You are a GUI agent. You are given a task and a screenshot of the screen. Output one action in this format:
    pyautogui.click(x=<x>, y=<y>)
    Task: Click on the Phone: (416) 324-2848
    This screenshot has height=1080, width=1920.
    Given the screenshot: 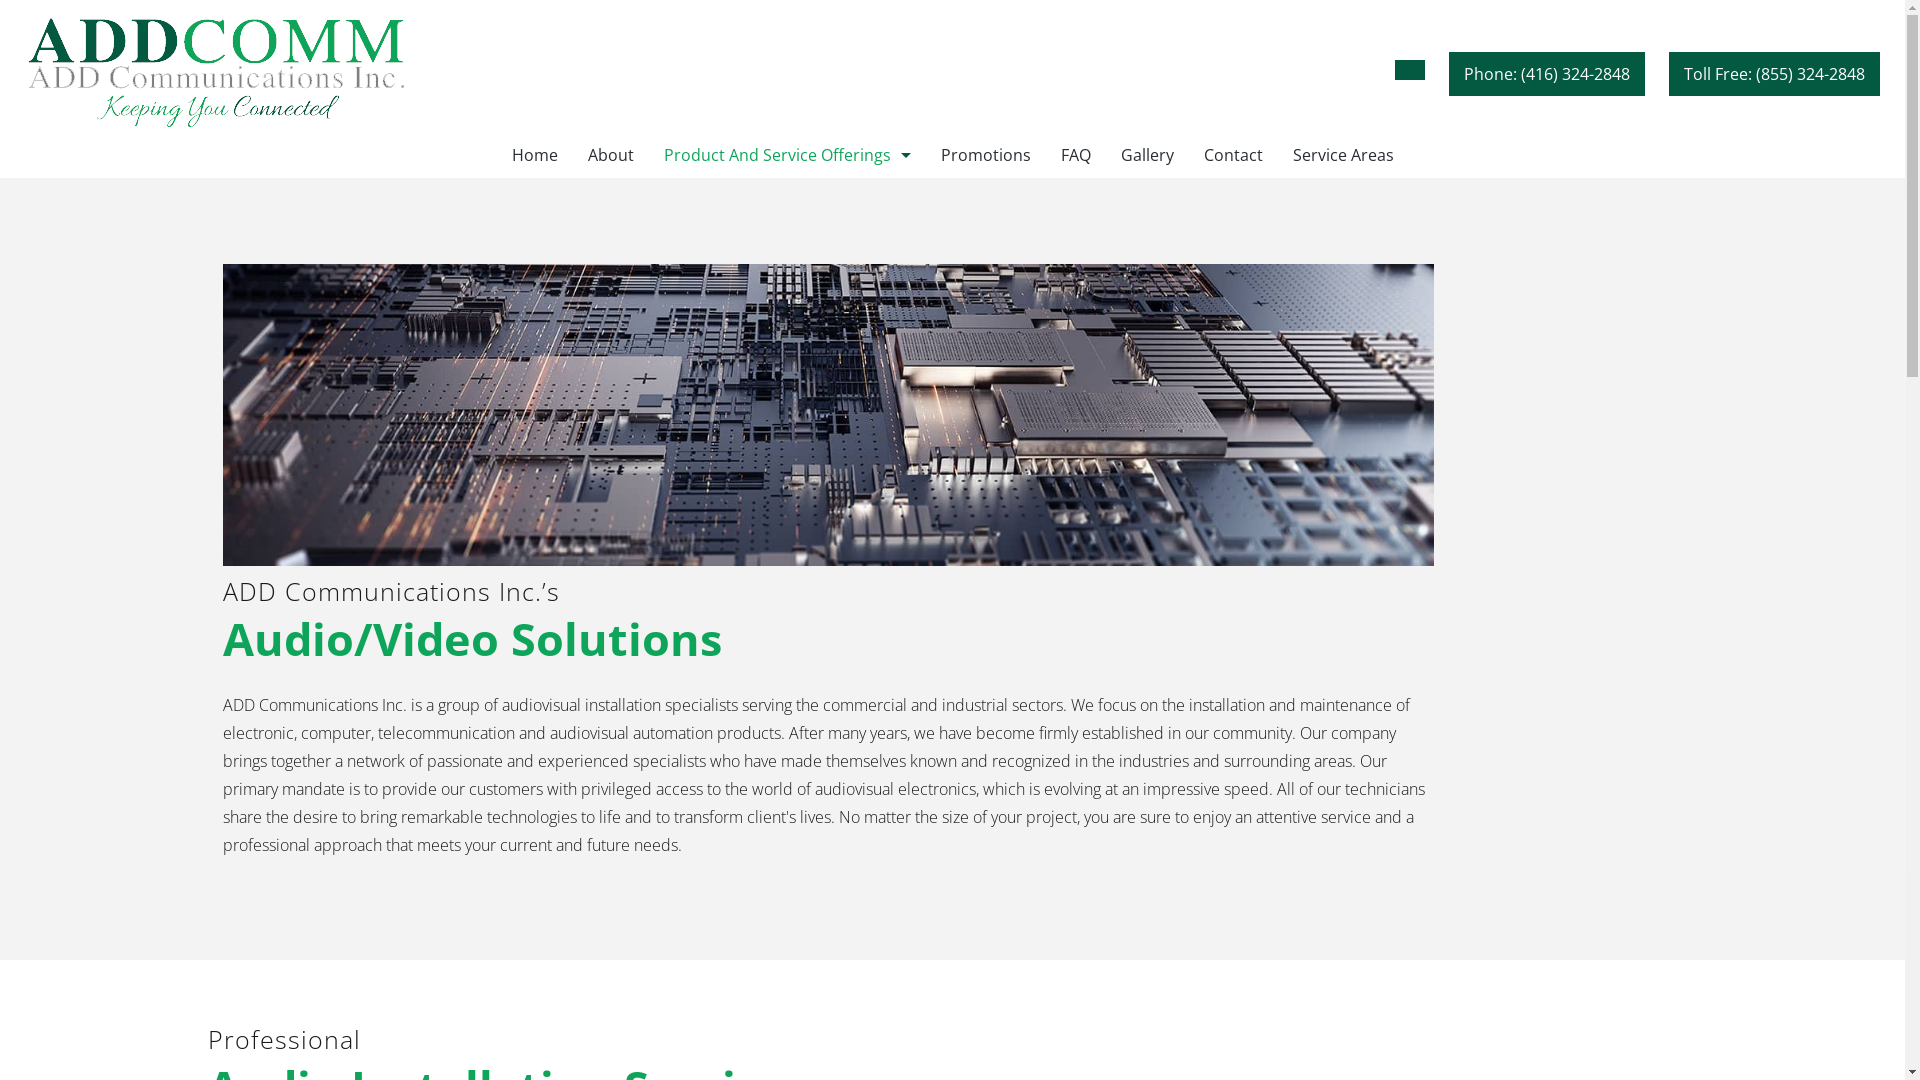 What is the action you would take?
    pyautogui.click(x=1547, y=74)
    